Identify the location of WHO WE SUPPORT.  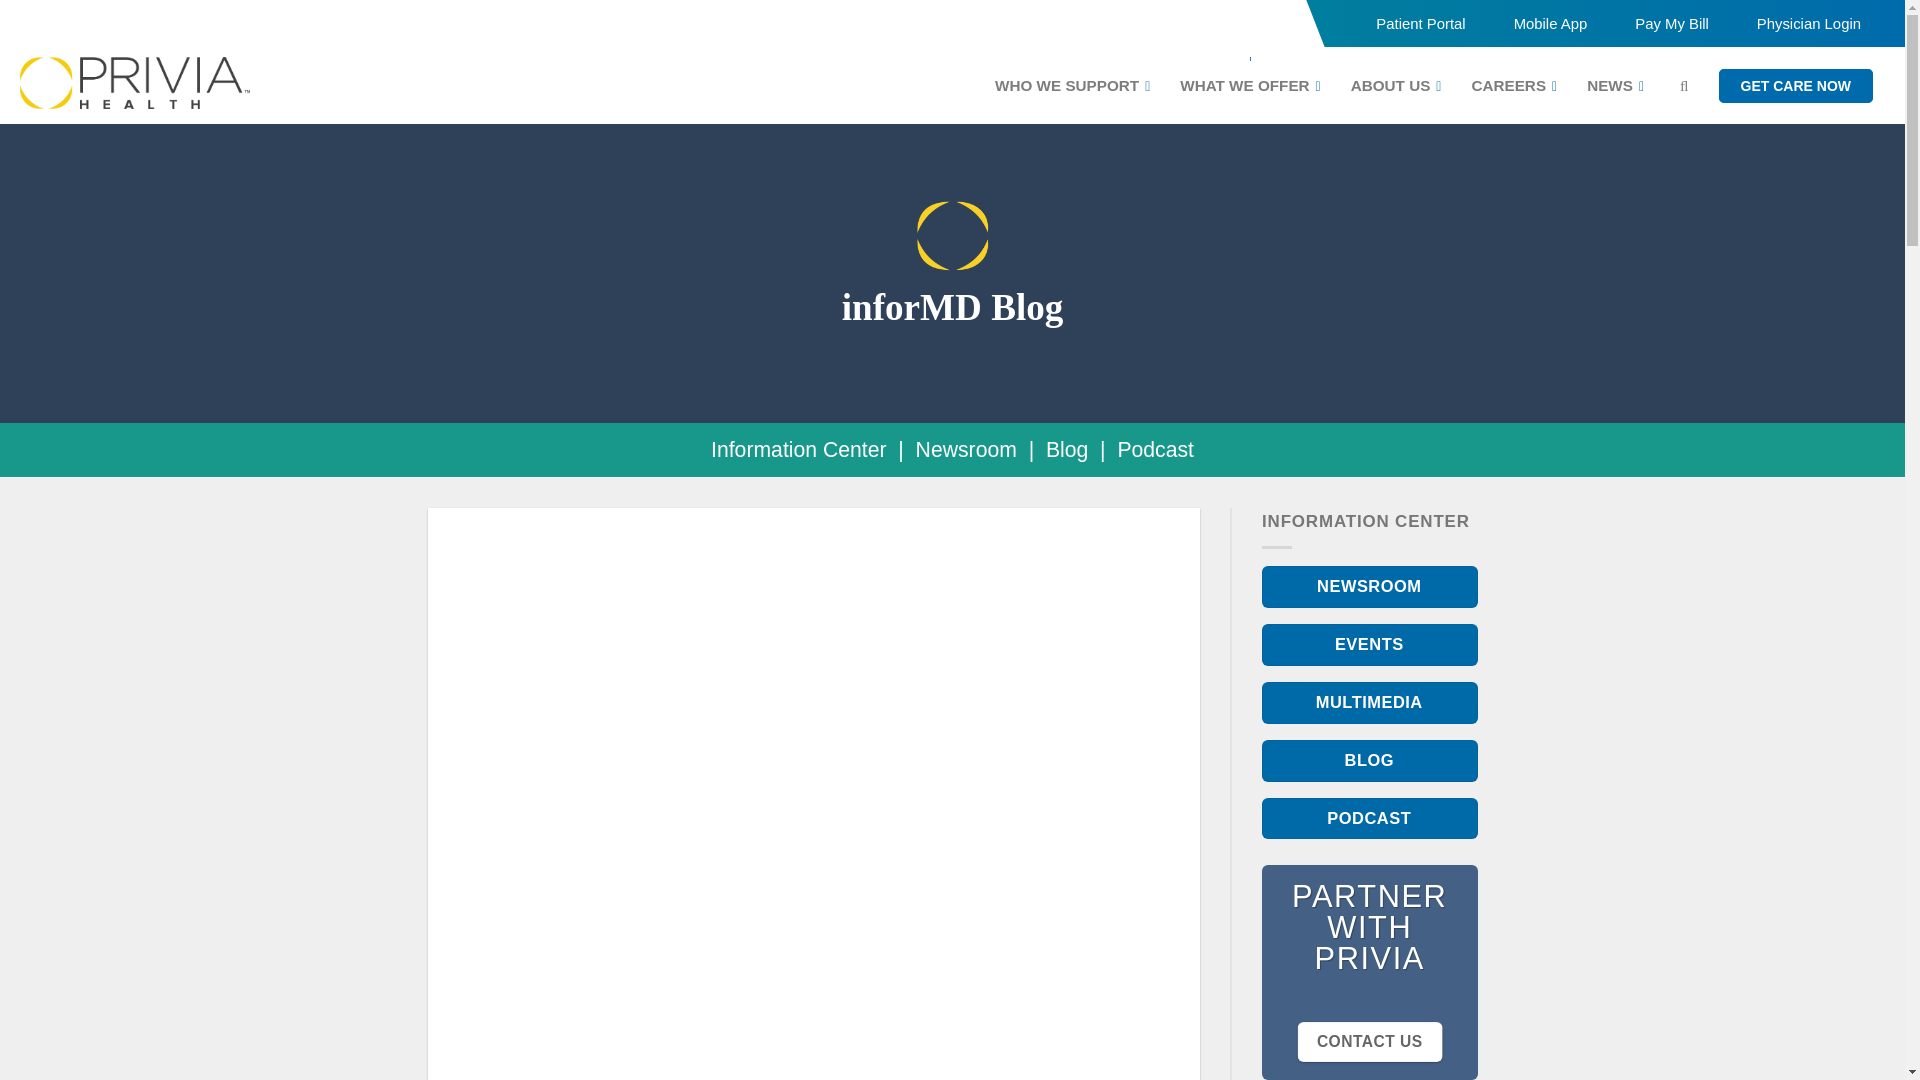
(1072, 84).